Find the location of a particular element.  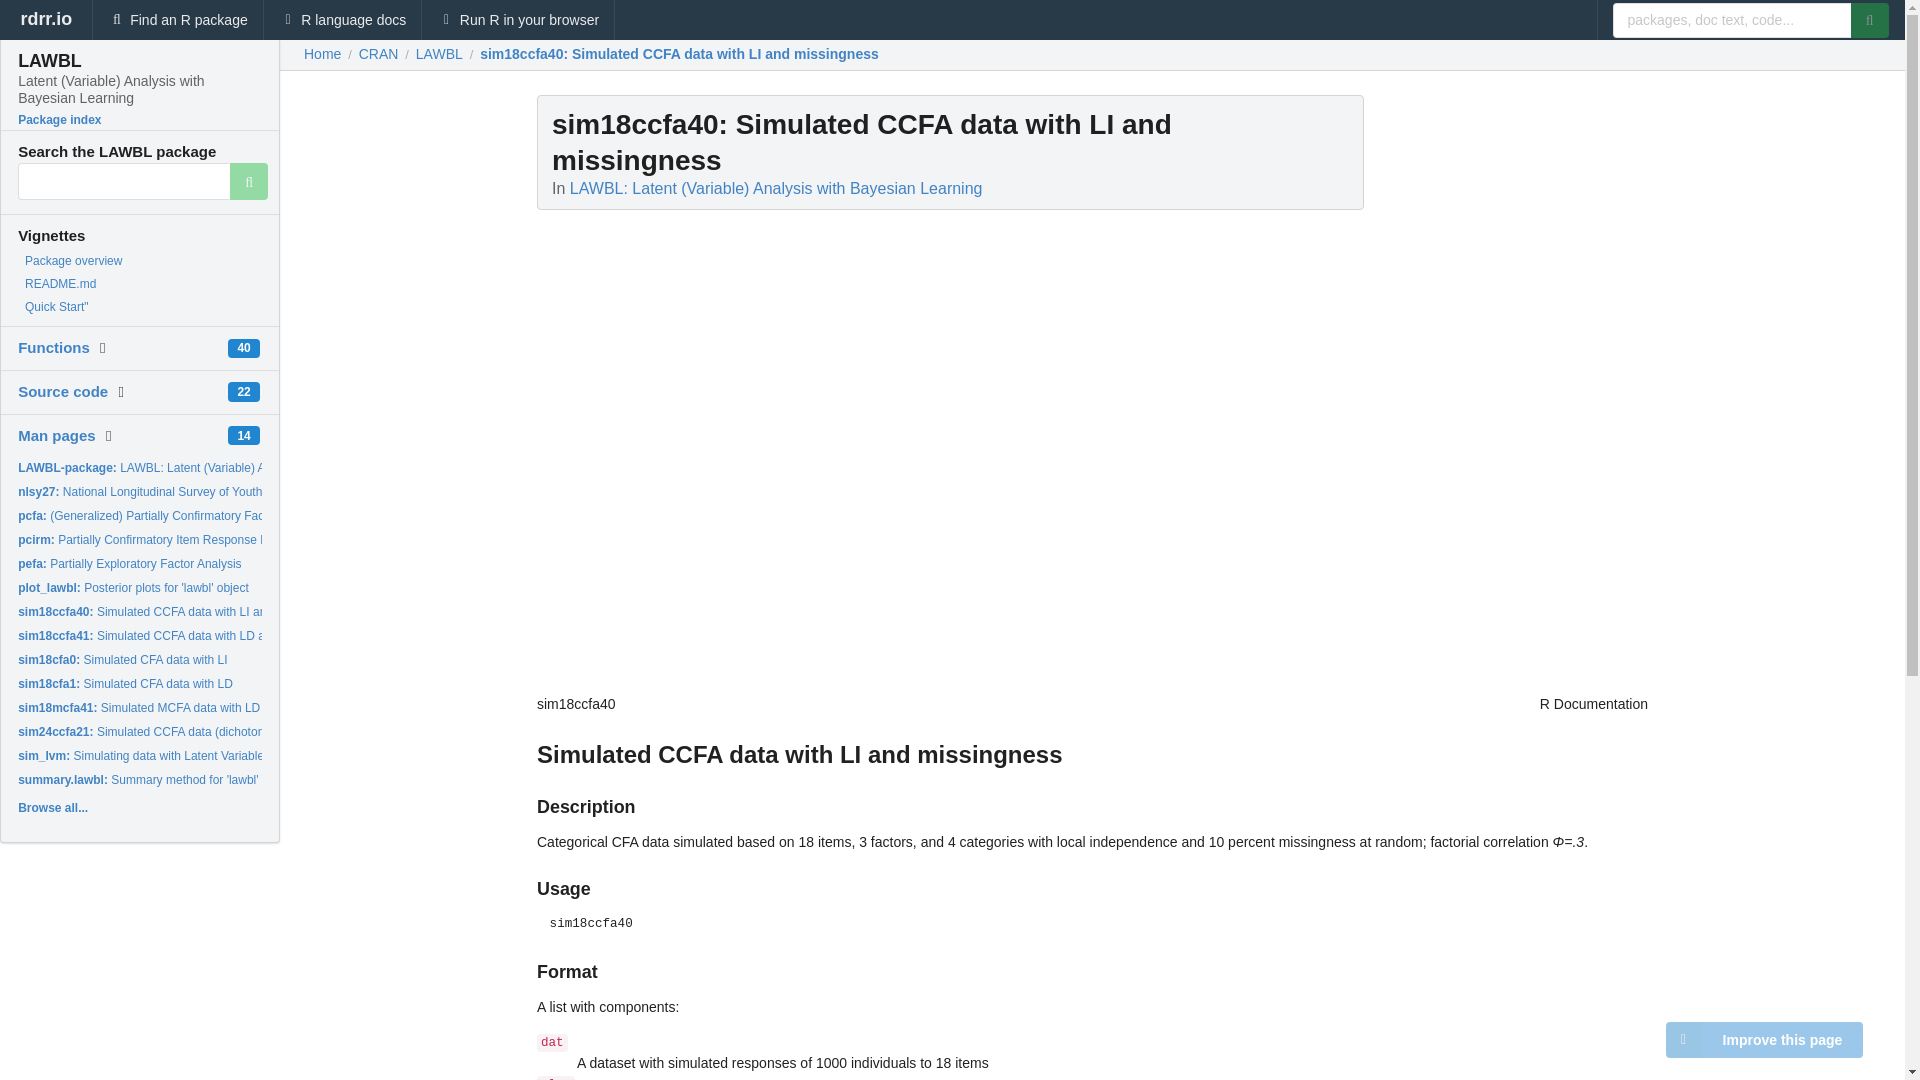

Package overview is located at coordinates (73, 260).